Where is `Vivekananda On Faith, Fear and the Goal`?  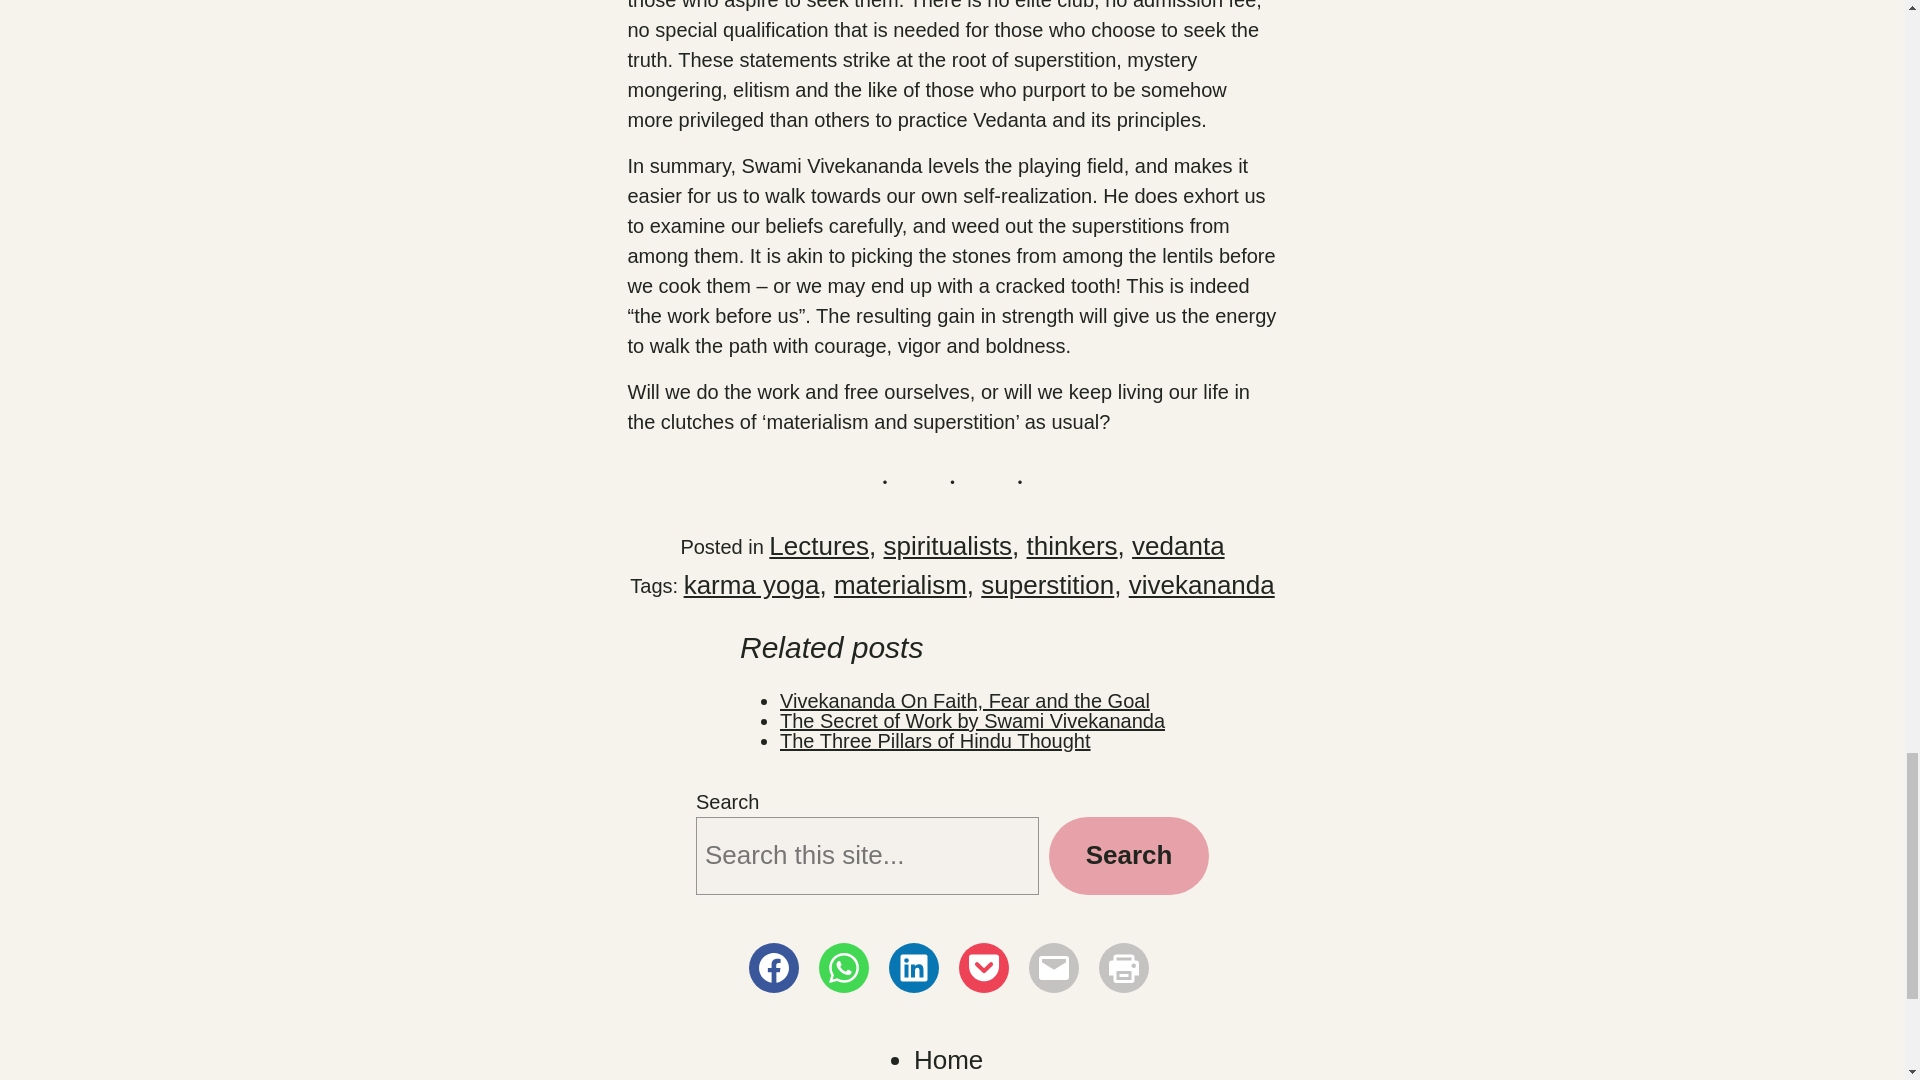 Vivekananda On Faith, Fear and the Goal is located at coordinates (964, 700).